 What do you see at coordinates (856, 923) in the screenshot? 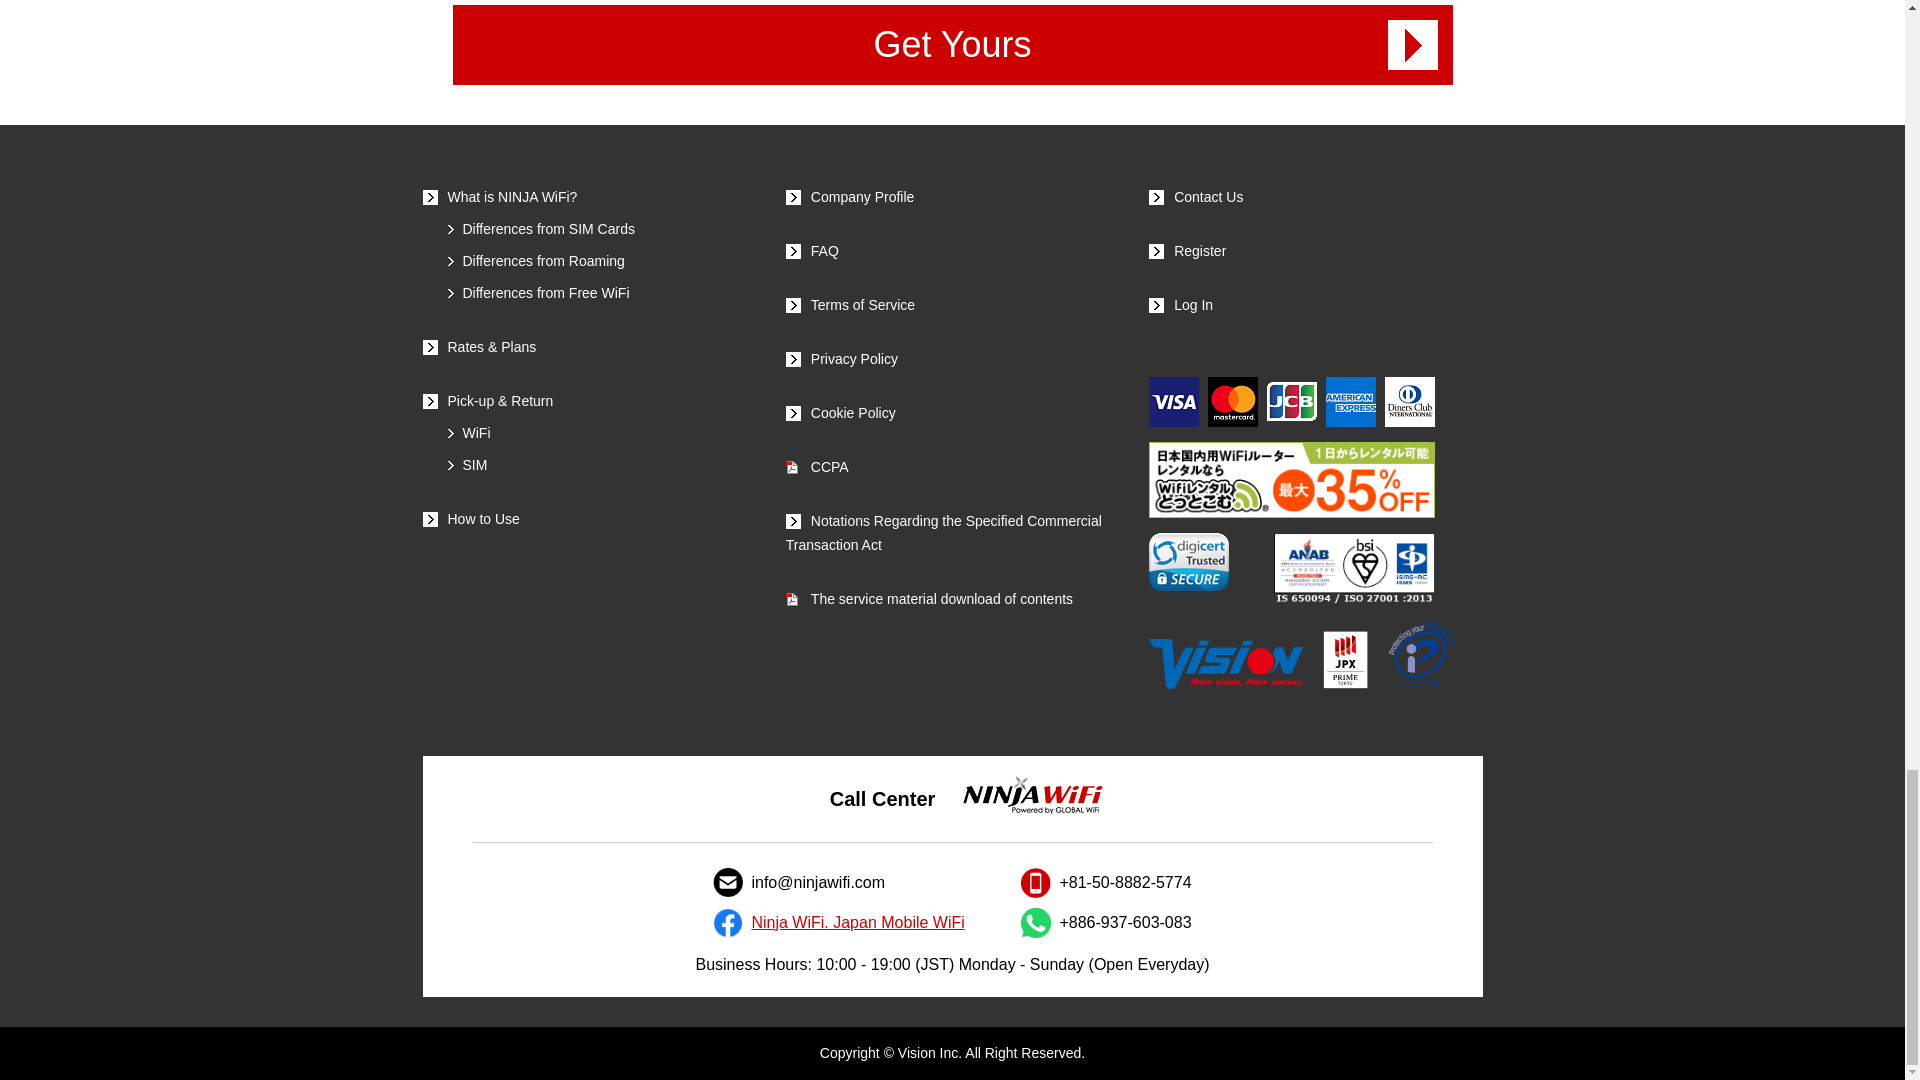
I see `Ninja WiFi. Japan Mobile WiFi` at bounding box center [856, 923].